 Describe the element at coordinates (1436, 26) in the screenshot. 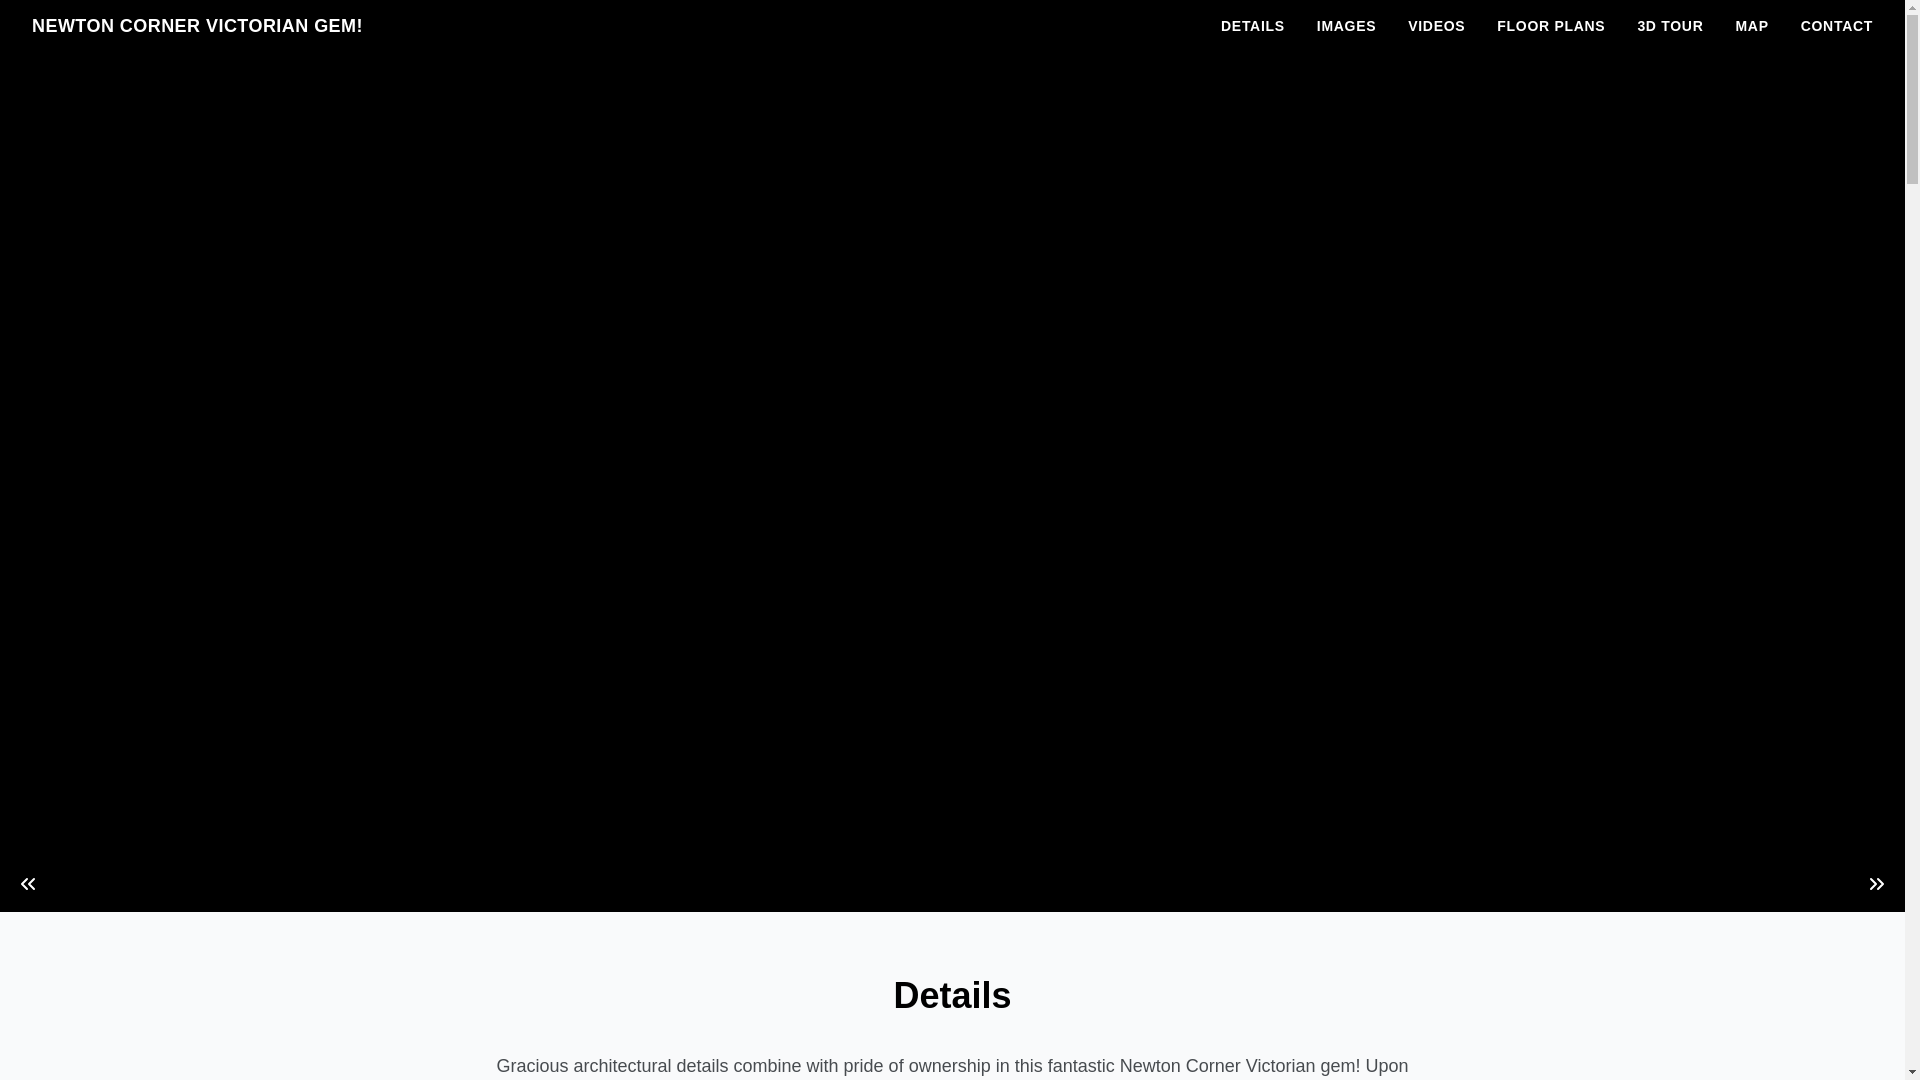

I see `VIDEOS` at that location.